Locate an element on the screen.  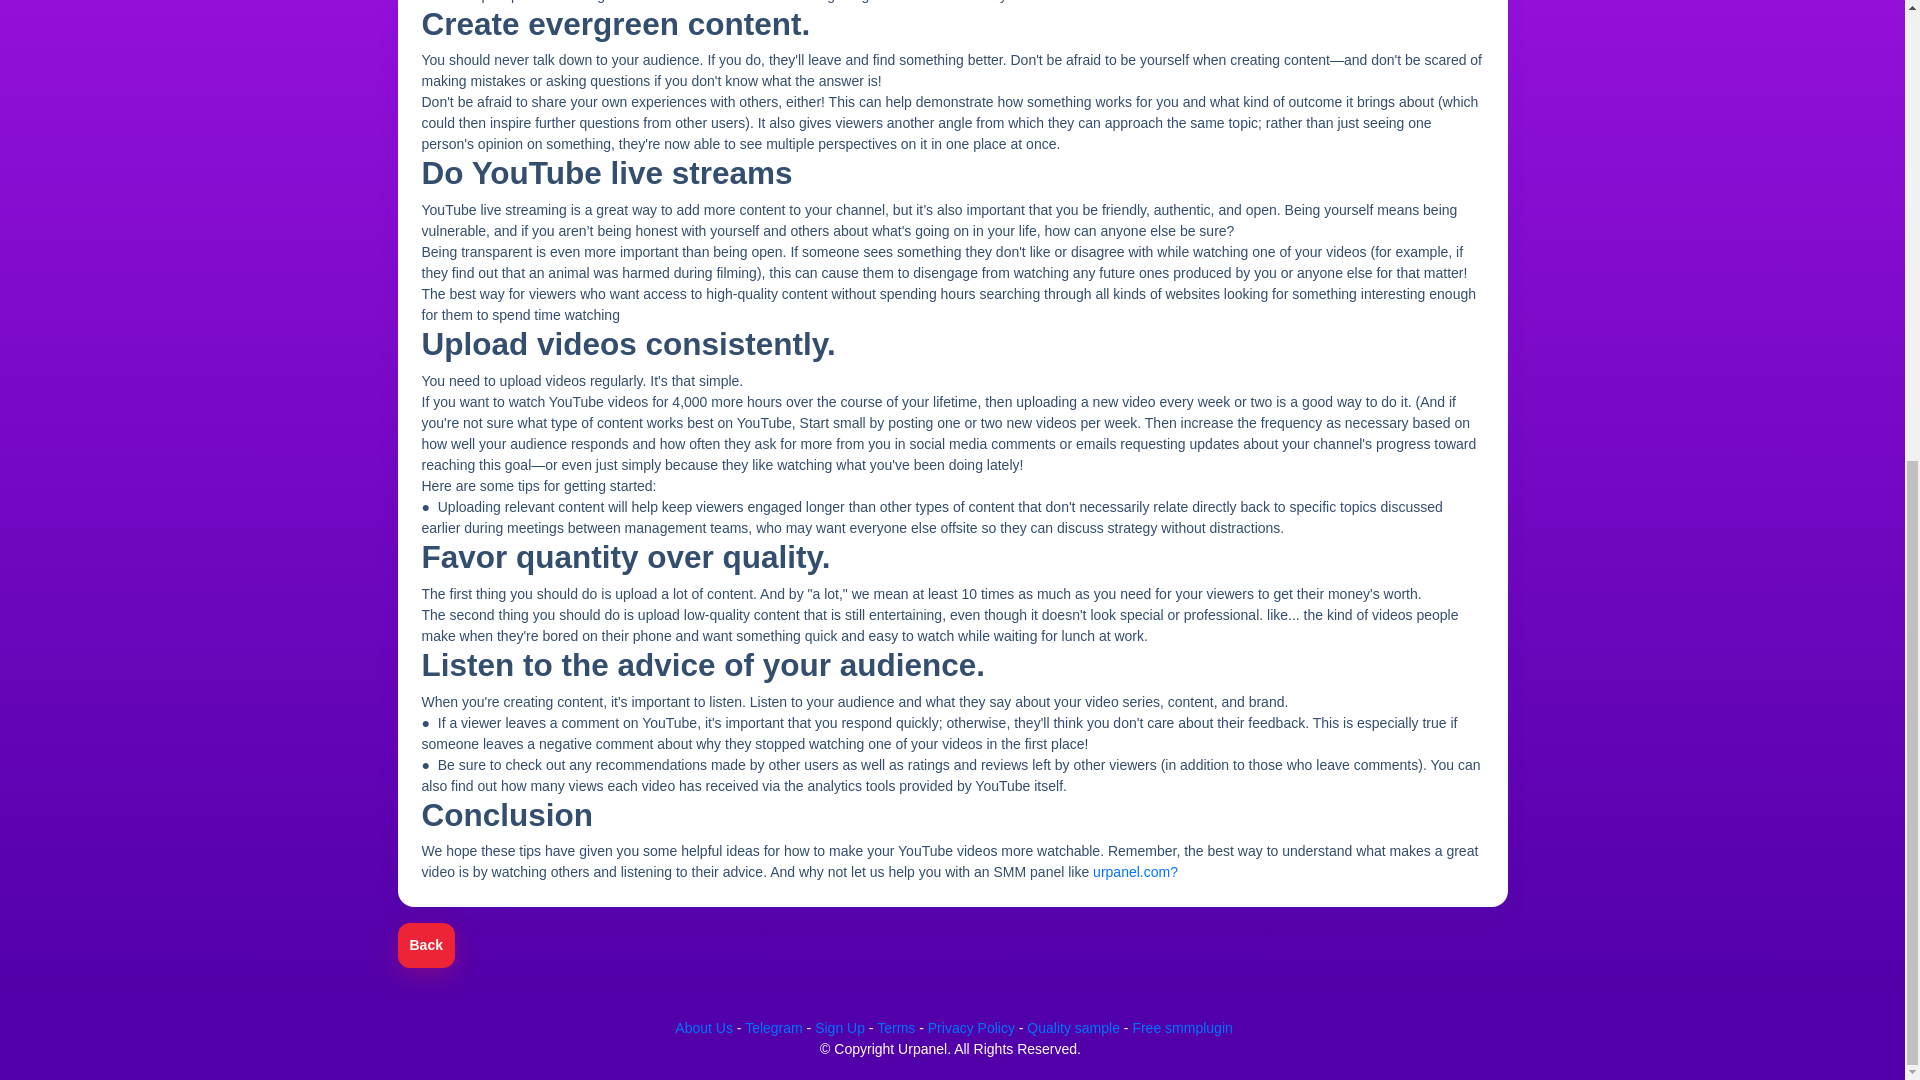
 About Us is located at coordinates (704, 1027).